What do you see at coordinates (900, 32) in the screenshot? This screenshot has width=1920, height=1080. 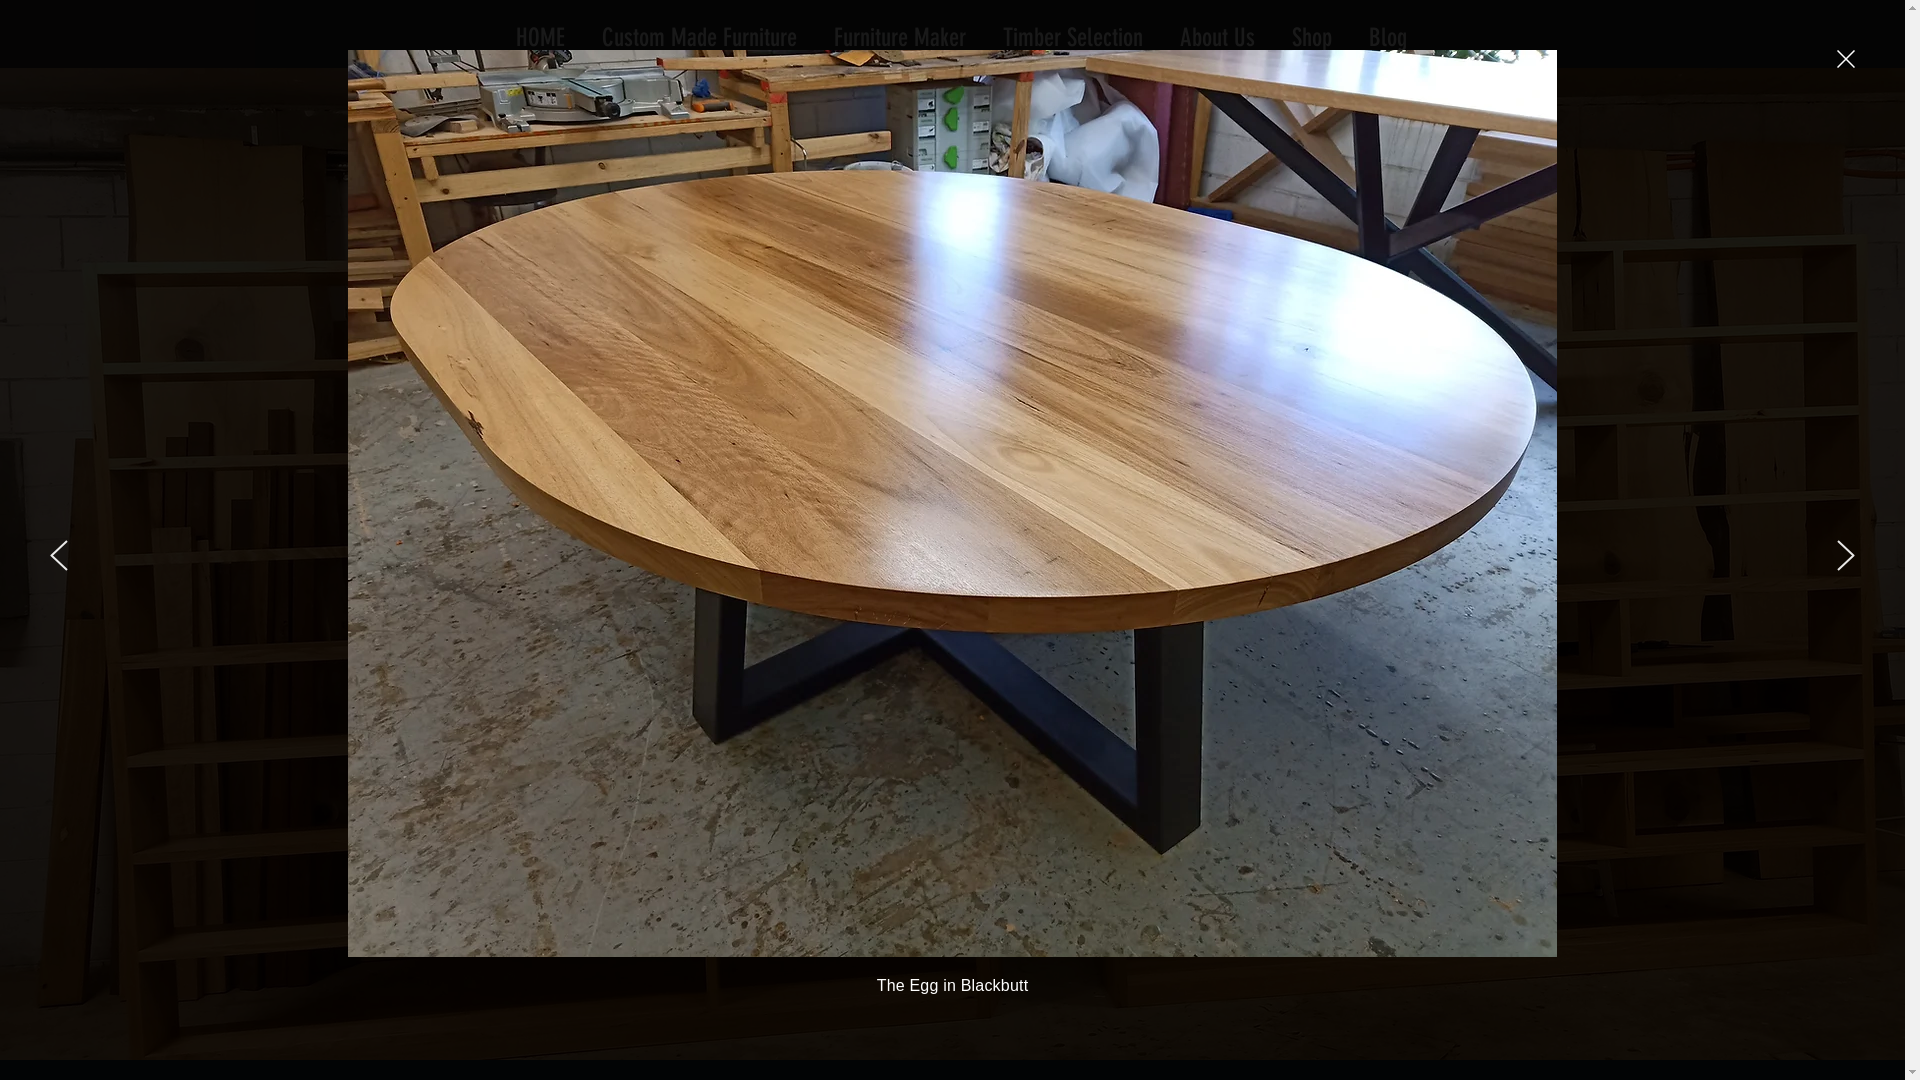 I see `Furniture Maker` at bounding box center [900, 32].